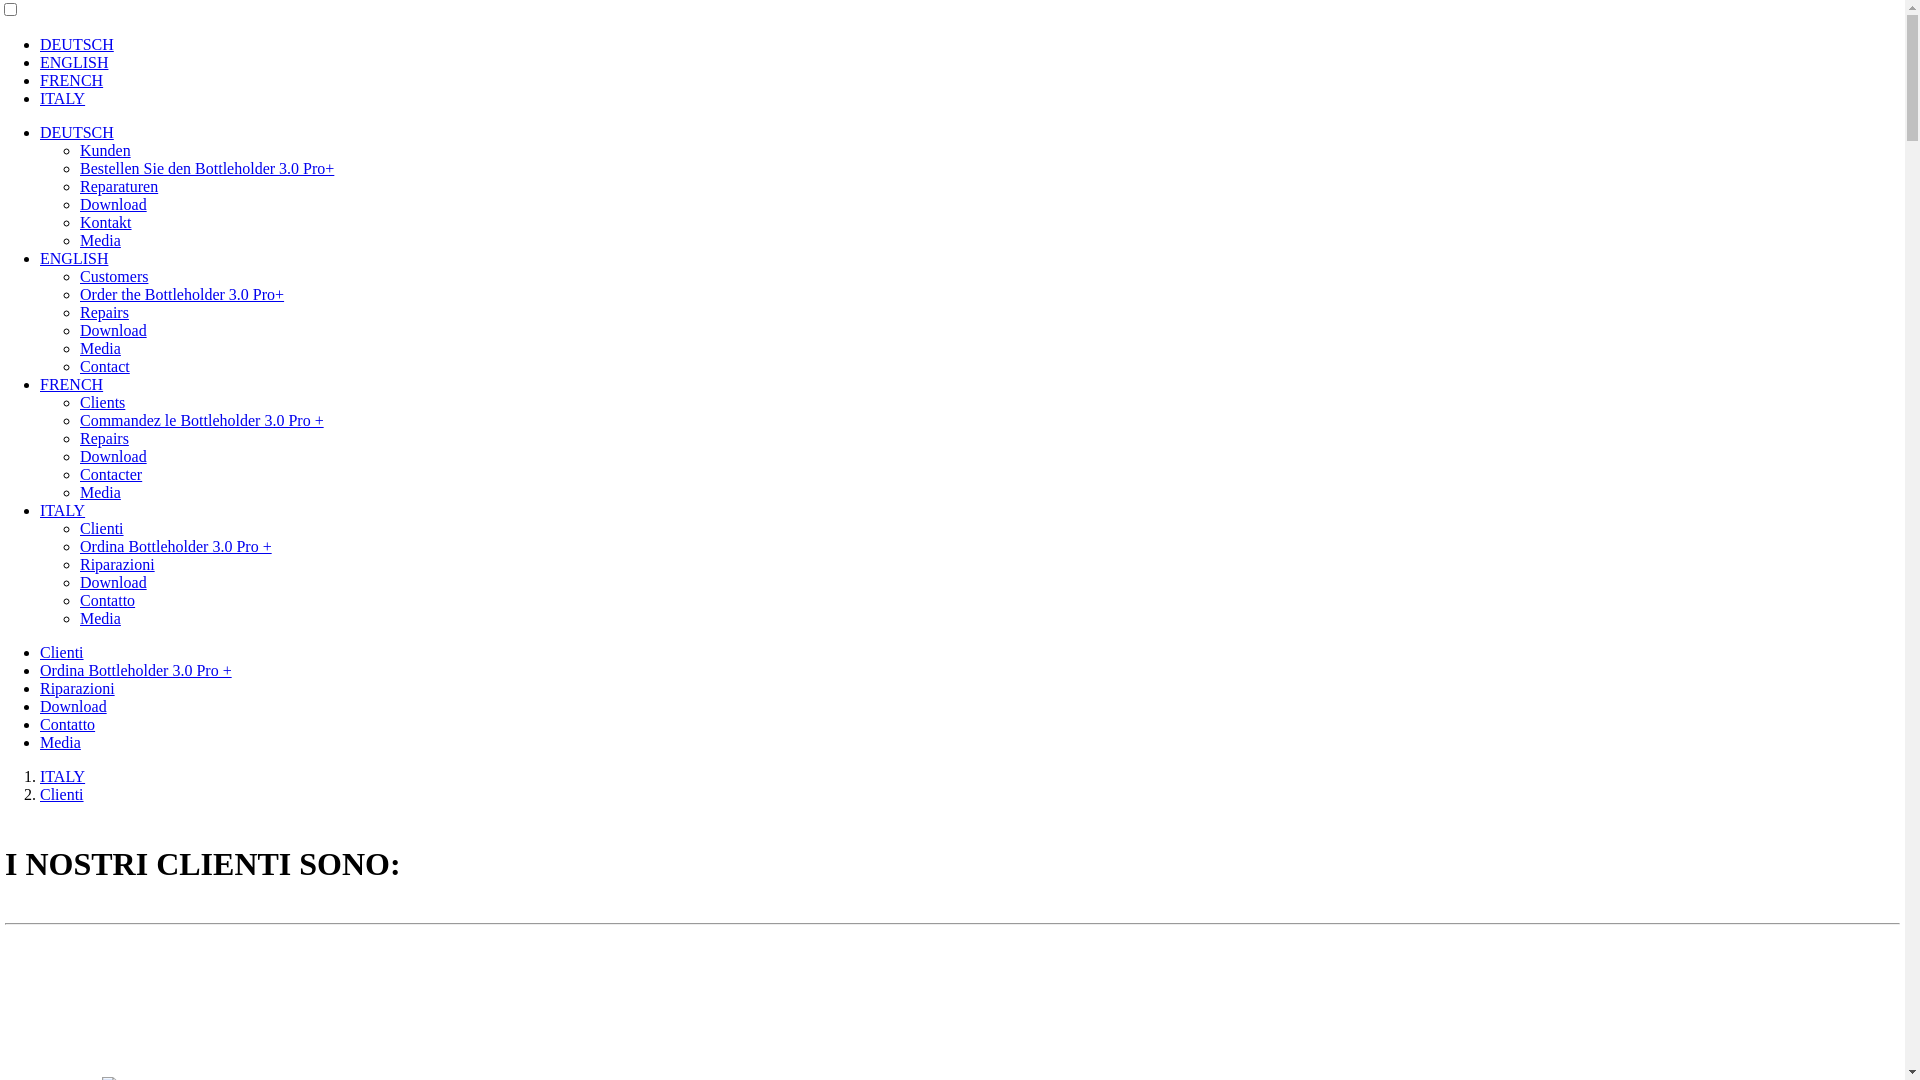 The image size is (1920, 1080). What do you see at coordinates (100, 492) in the screenshot?
I see `Media` at bounding box center [100, 492].